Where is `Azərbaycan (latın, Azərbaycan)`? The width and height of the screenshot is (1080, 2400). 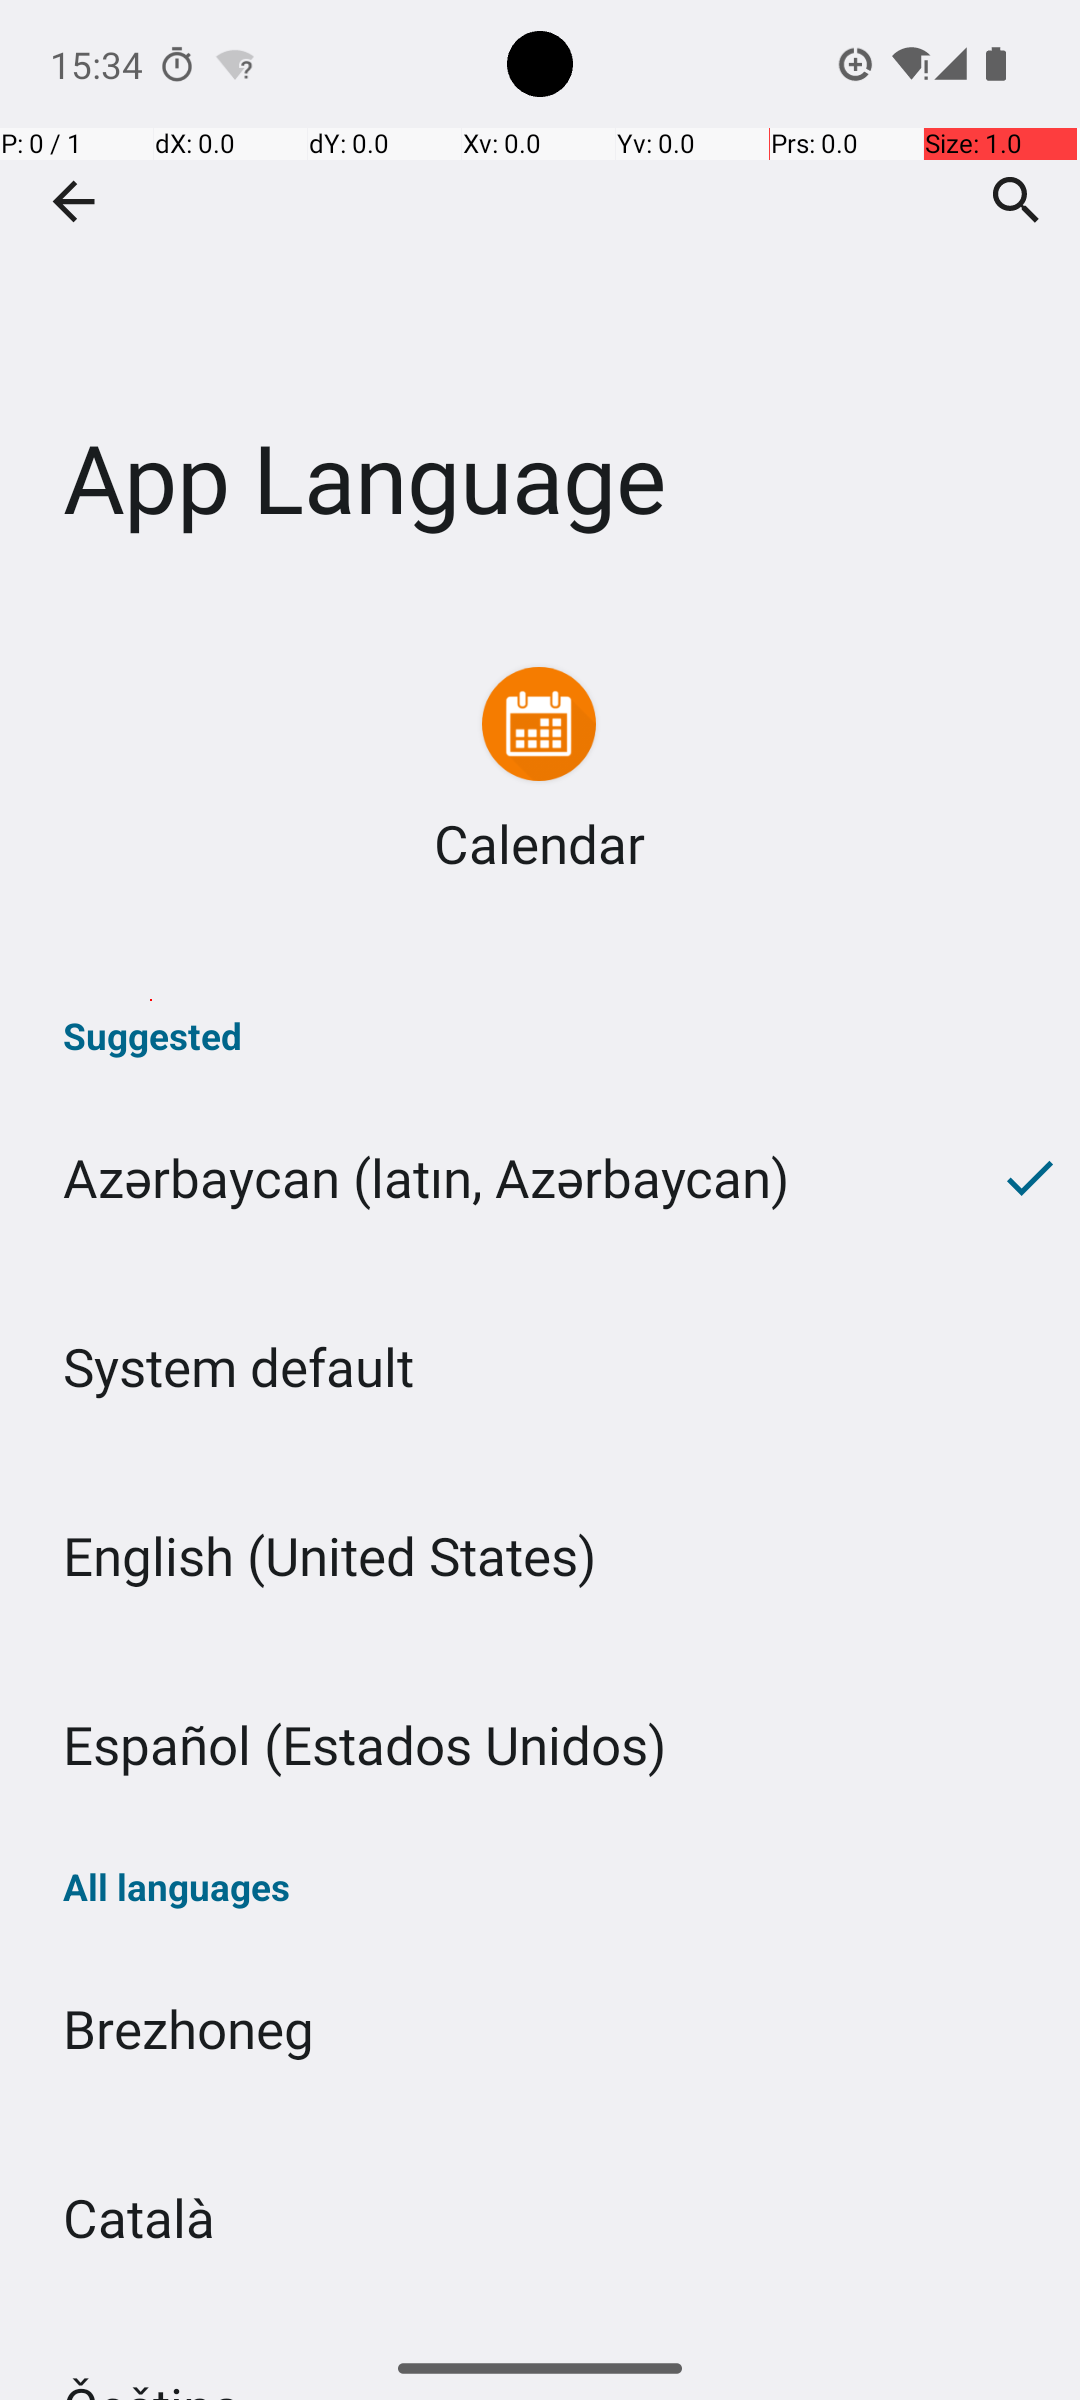
Azərbaycan (latın, Azərbaycan) is located at coordinates (490, 1178).